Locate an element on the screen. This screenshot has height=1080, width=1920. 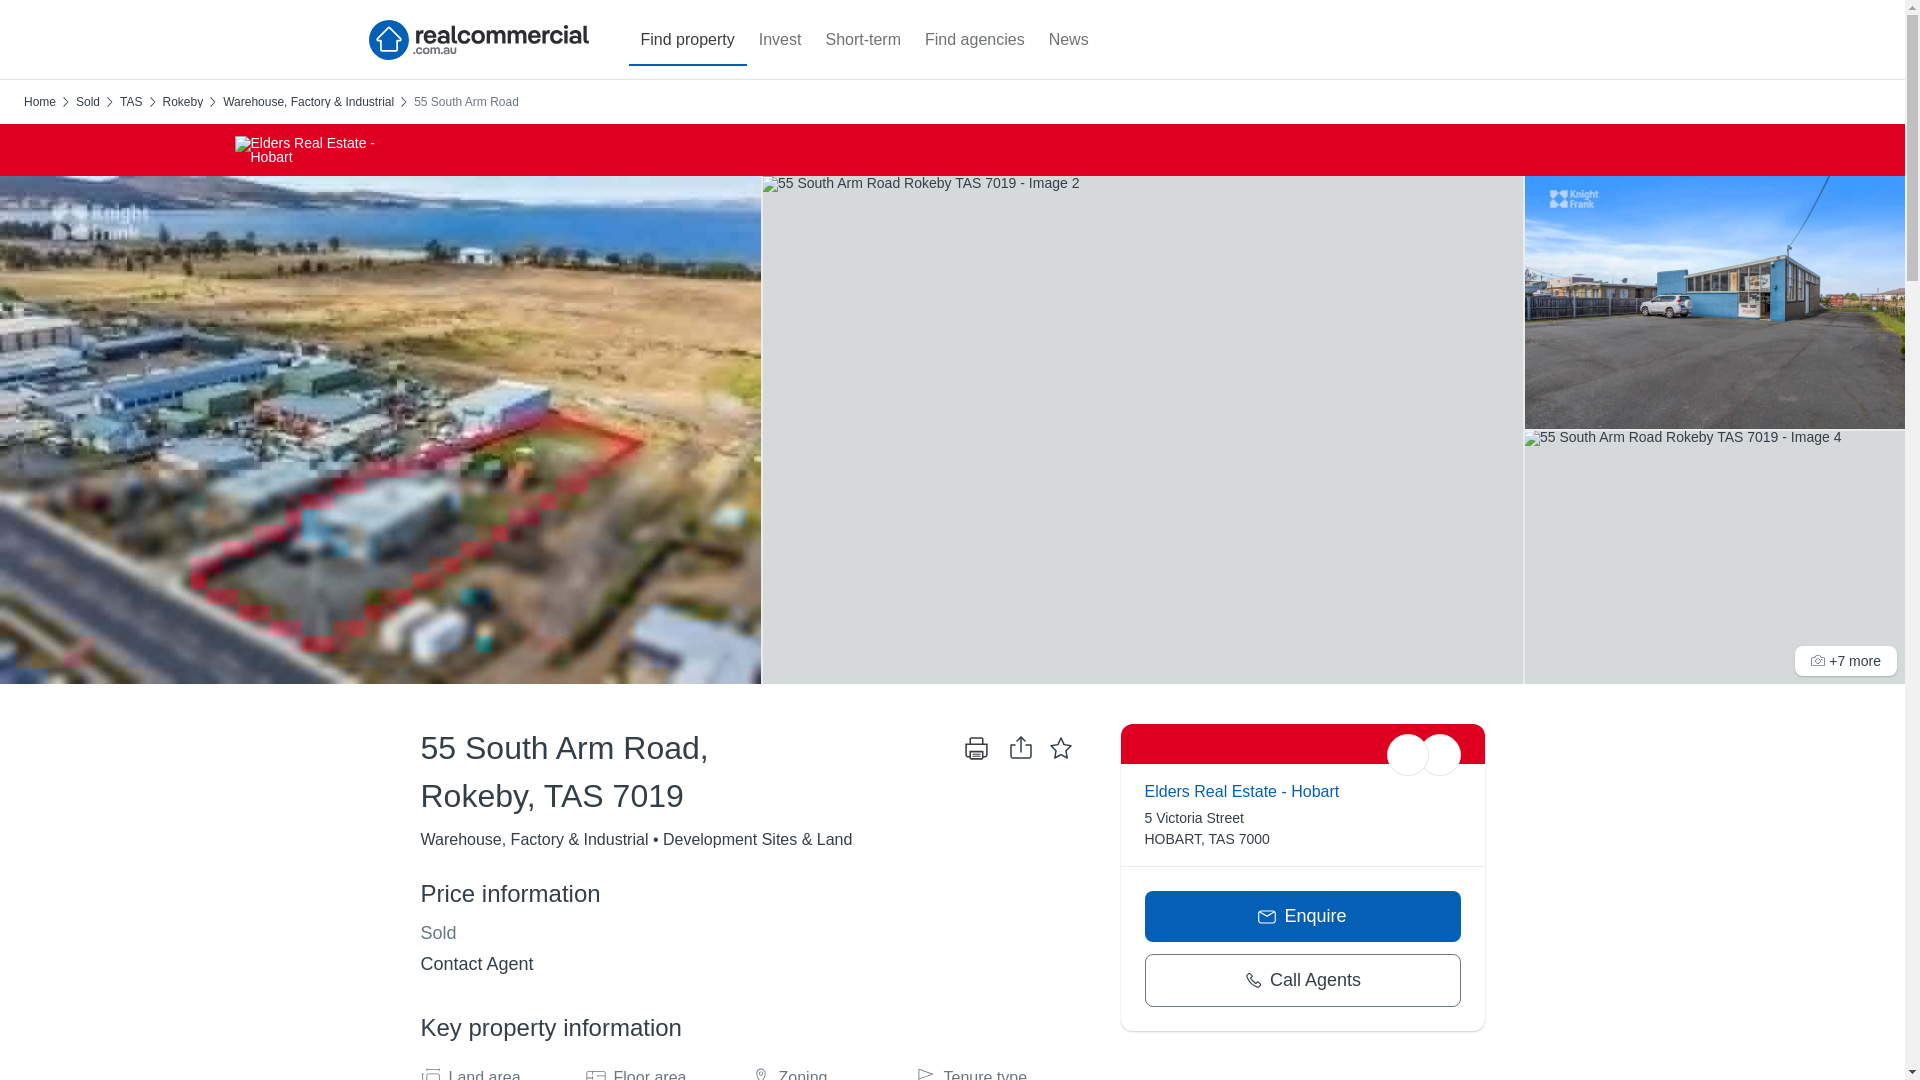
TAS is located at coordinates (130, 102).